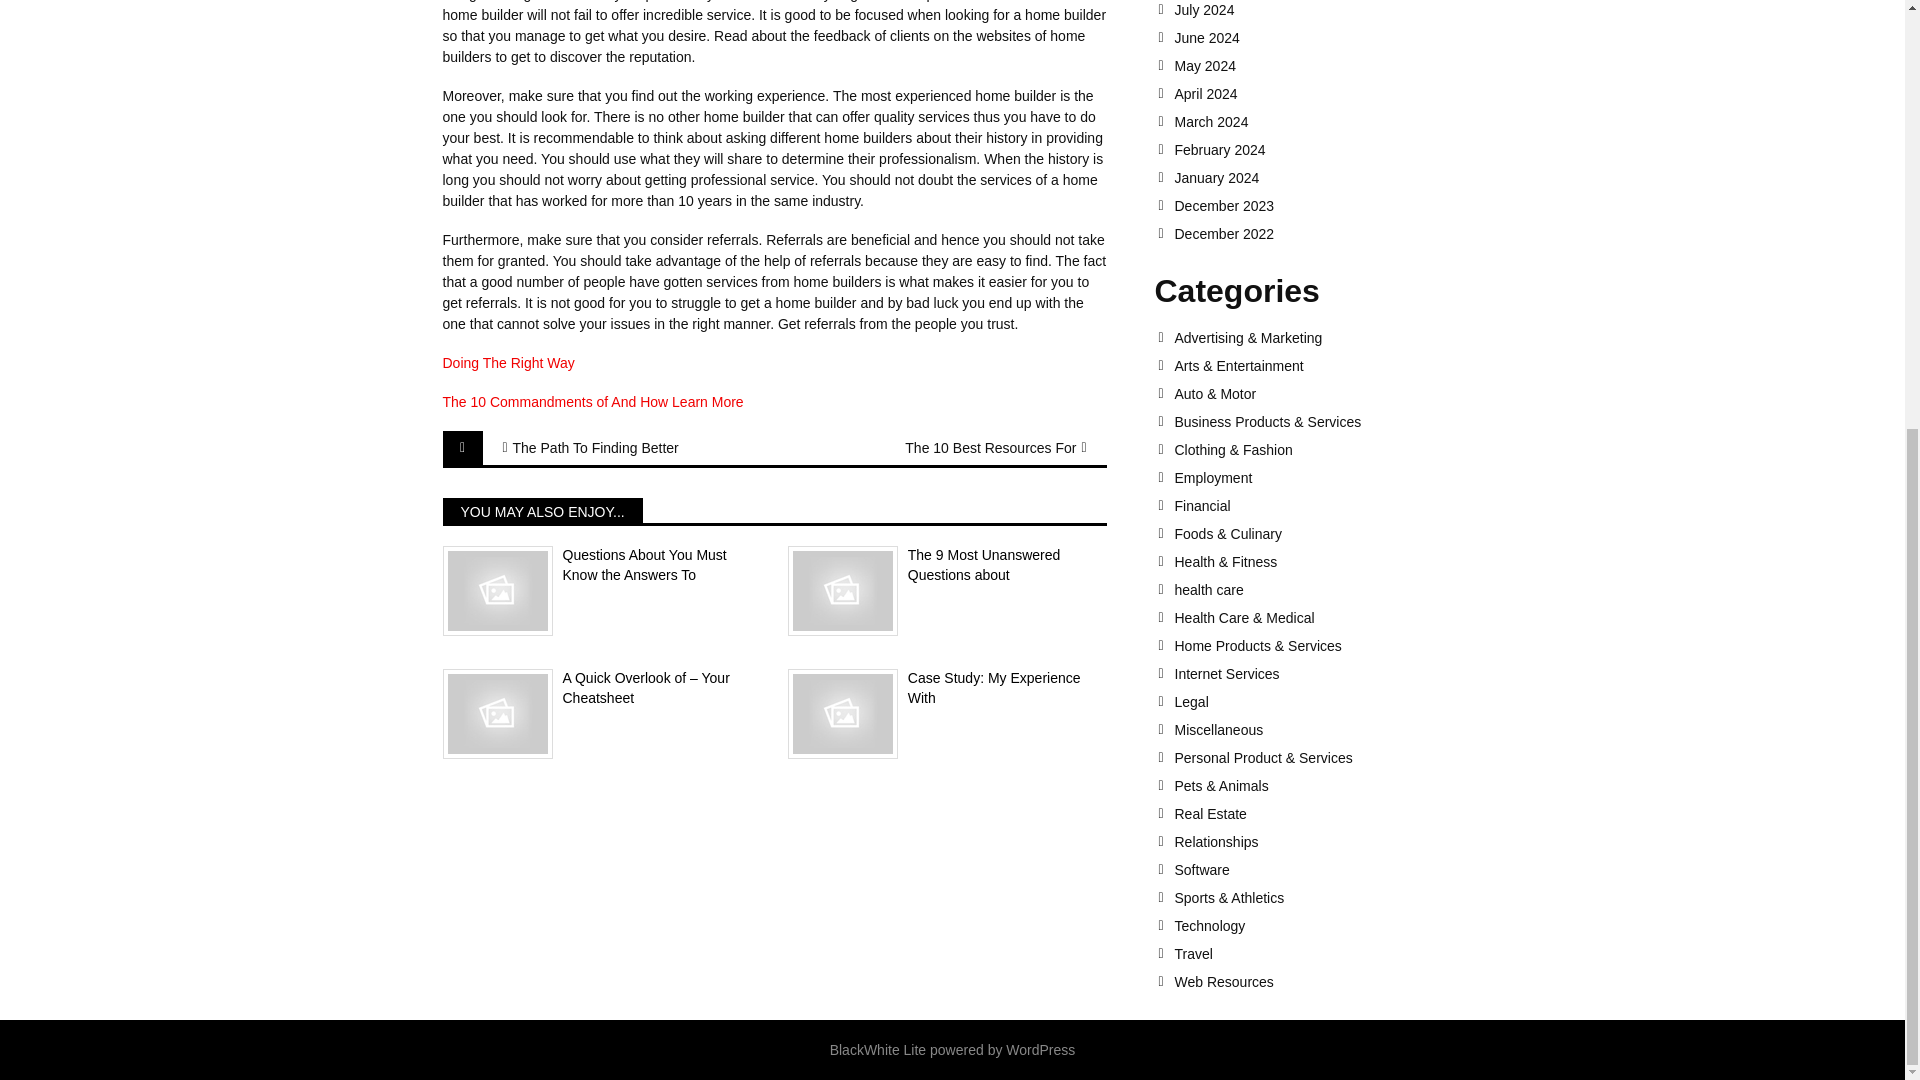 Image resolution: width=1920 pixels, height=1080 pixels. I want to click on December 2023, so click(1317, 205).